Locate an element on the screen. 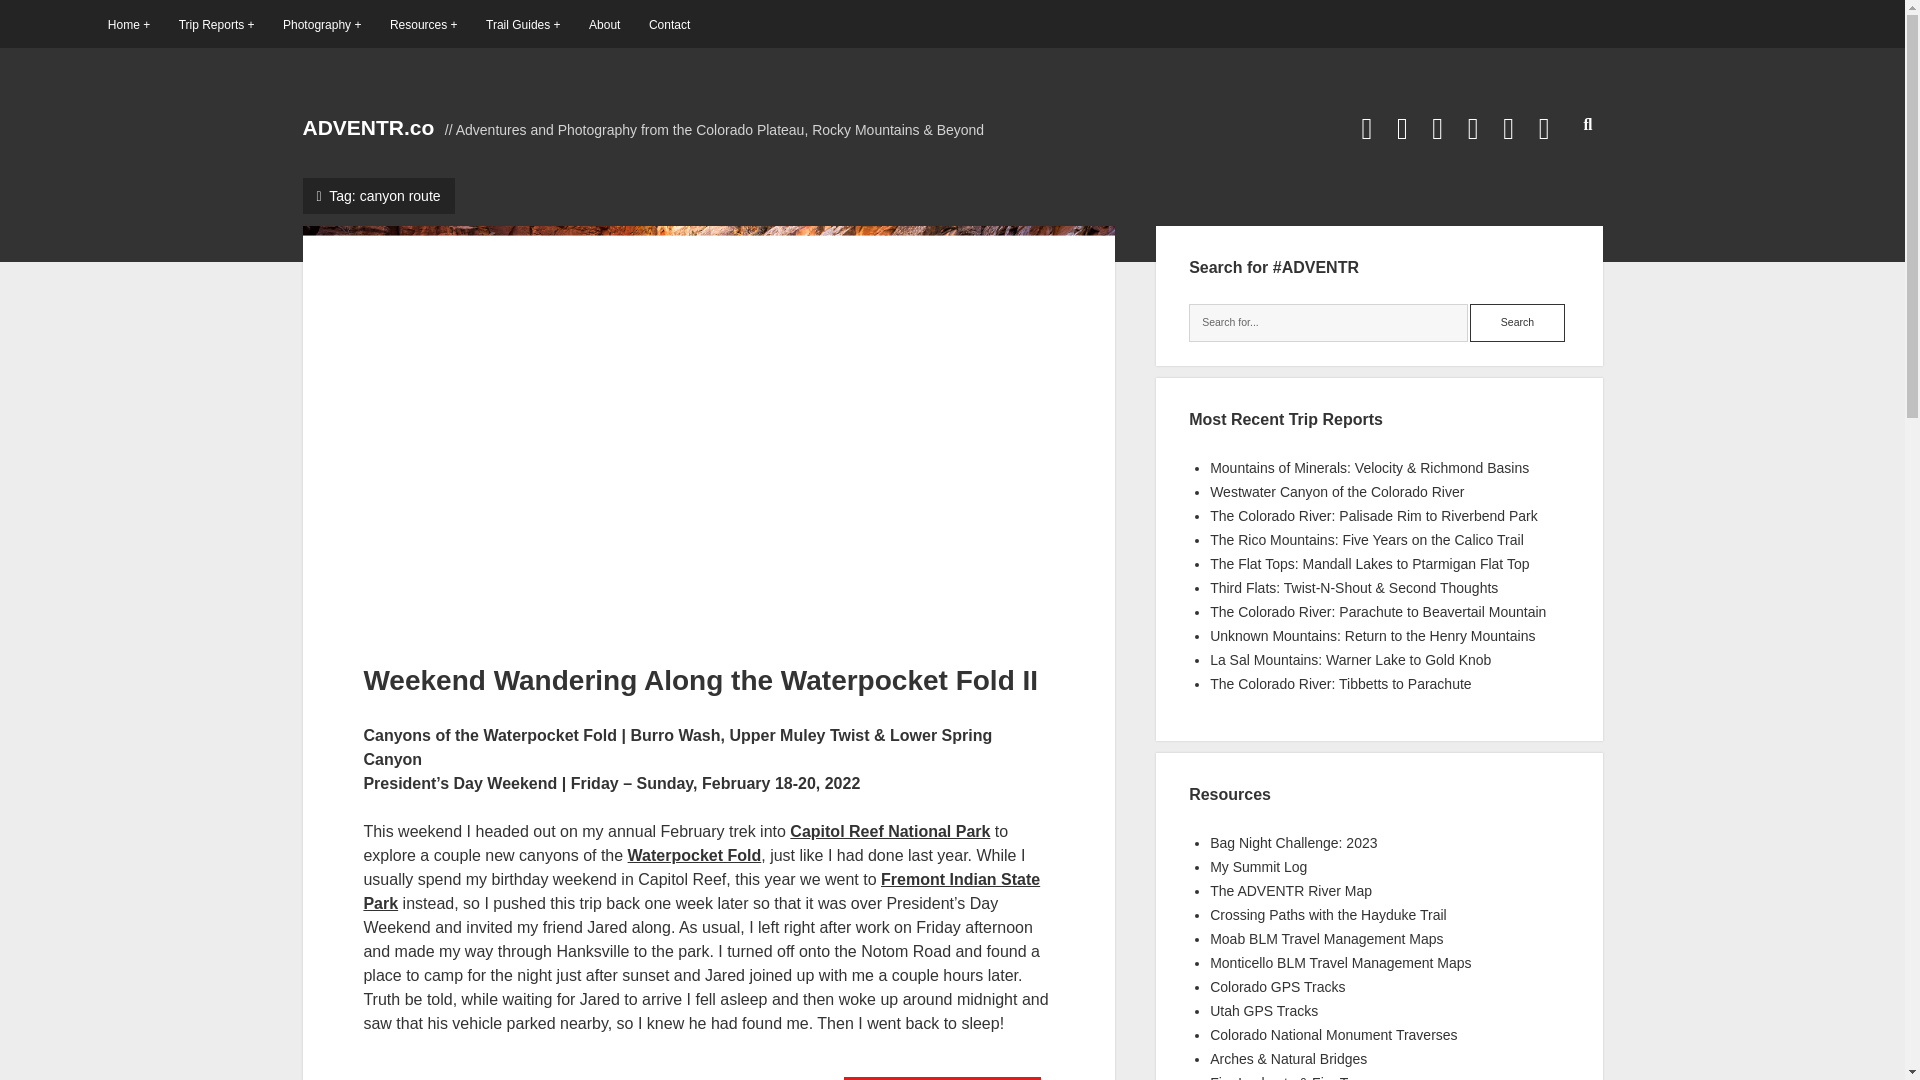 The height and width of the screenshot is (1080, 1920). About ADVENTR.co is located at coordinates (604, 24).